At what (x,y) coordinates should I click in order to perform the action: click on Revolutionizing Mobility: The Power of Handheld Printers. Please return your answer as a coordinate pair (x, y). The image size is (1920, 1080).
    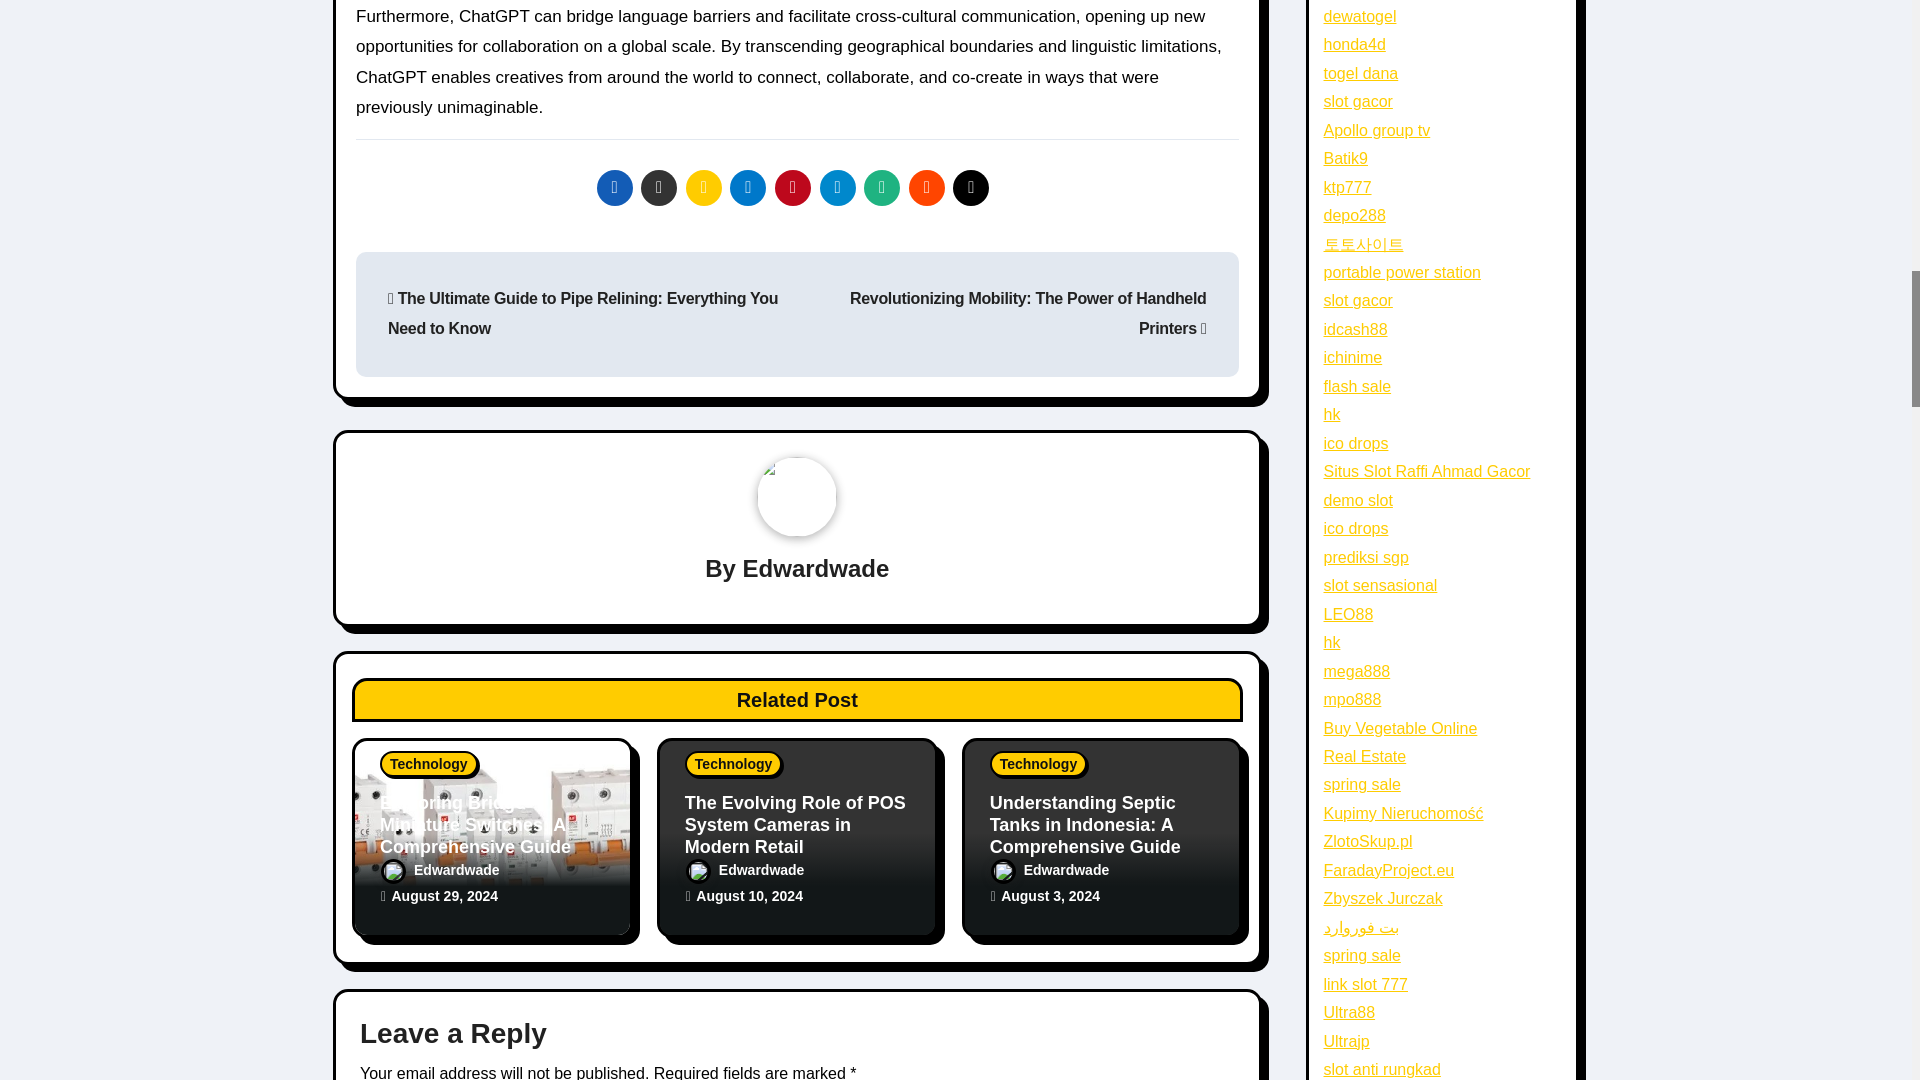
    Looking at the image, I should click on (1028, 313).